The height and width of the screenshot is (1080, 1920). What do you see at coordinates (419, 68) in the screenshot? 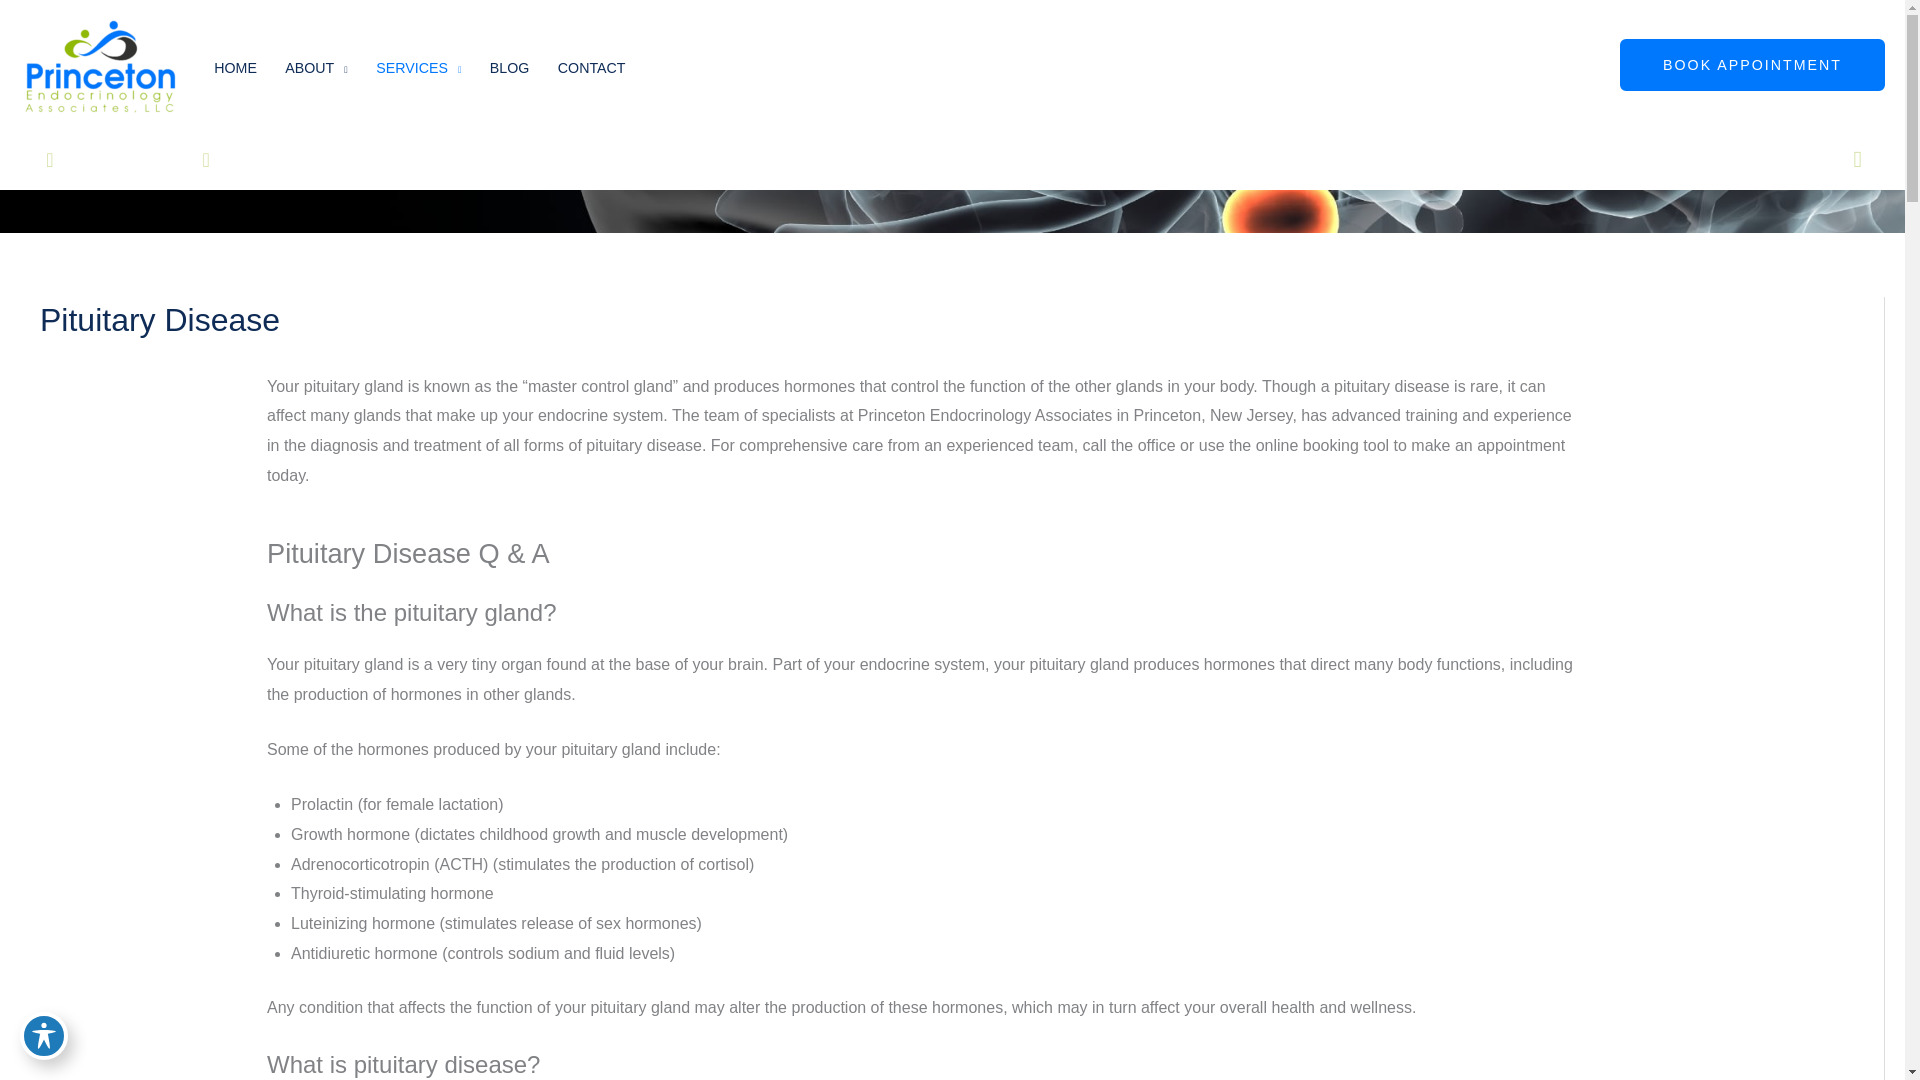
I see `SERVICES` at bounding box center [419, 68].